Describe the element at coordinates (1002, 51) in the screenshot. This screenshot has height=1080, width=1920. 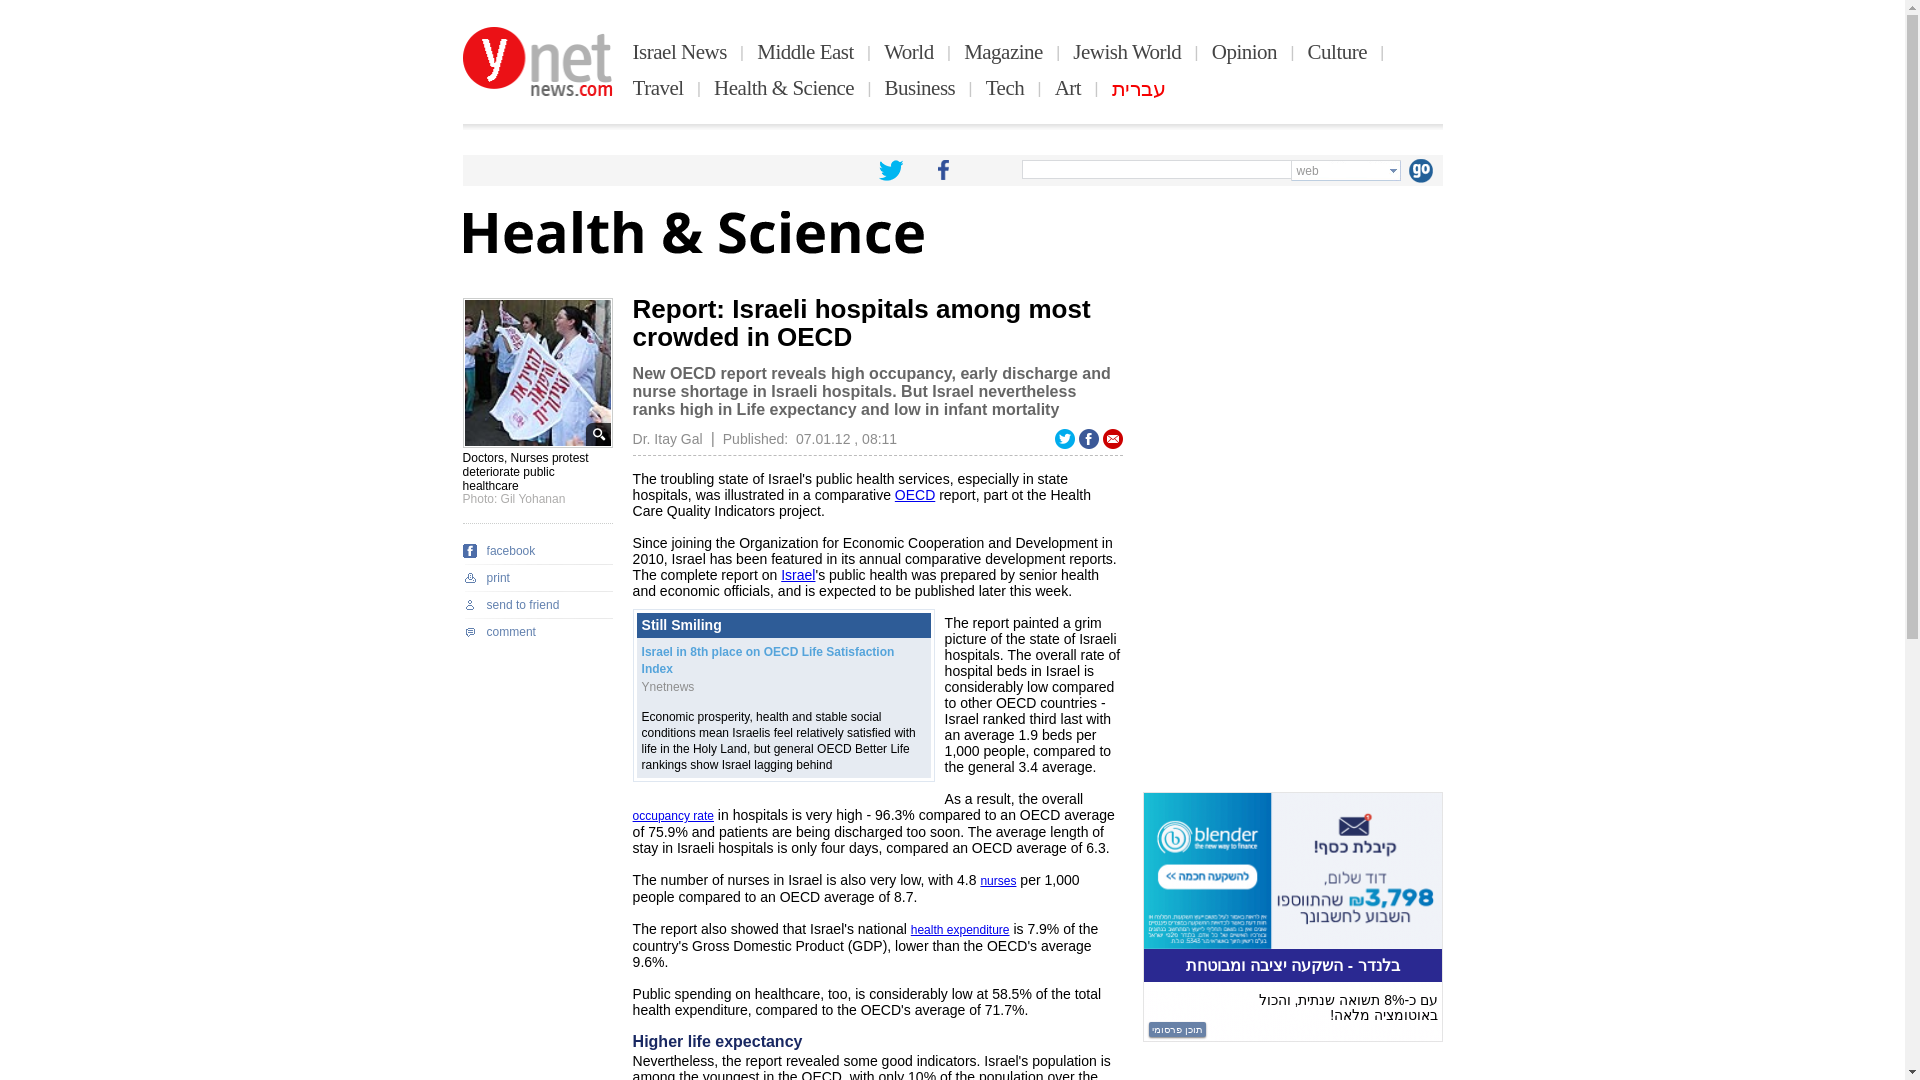
I see `Magazine` at that location.